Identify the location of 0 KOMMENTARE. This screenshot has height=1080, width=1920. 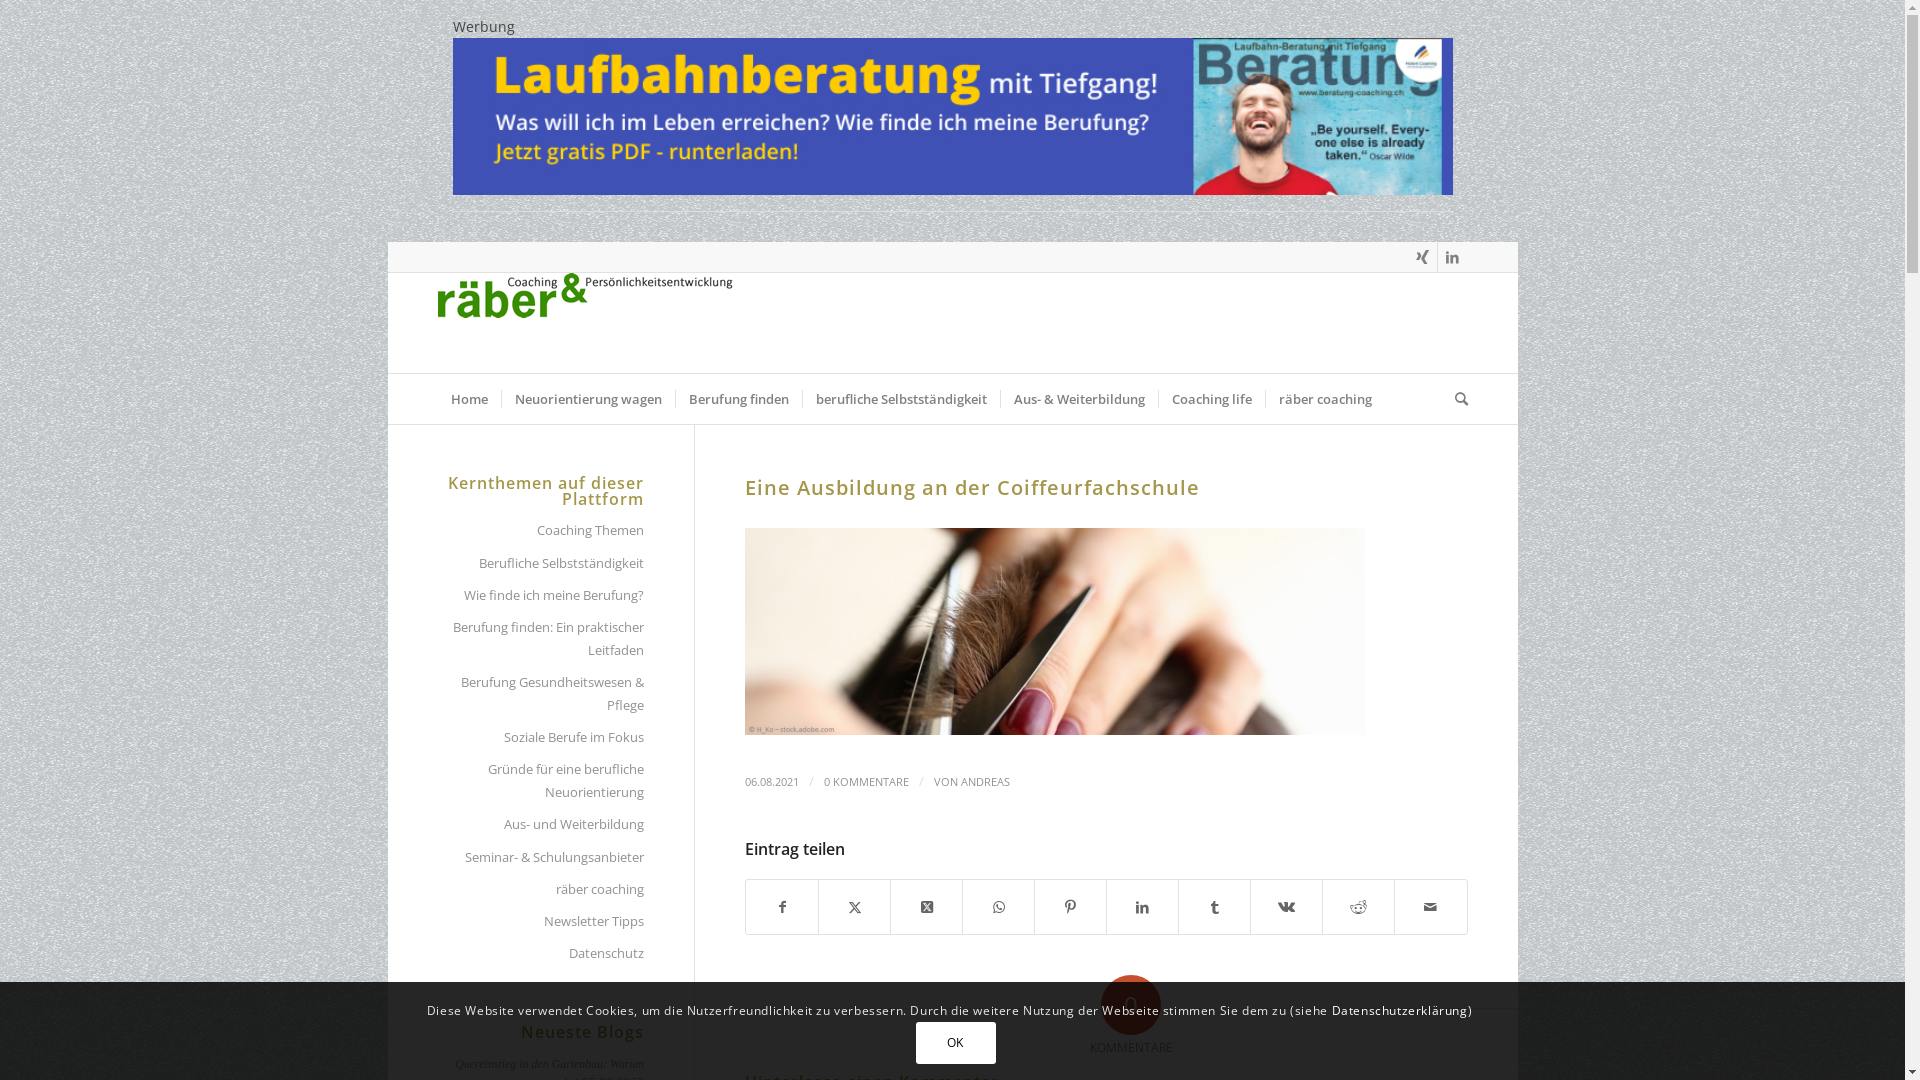
(866, 782).